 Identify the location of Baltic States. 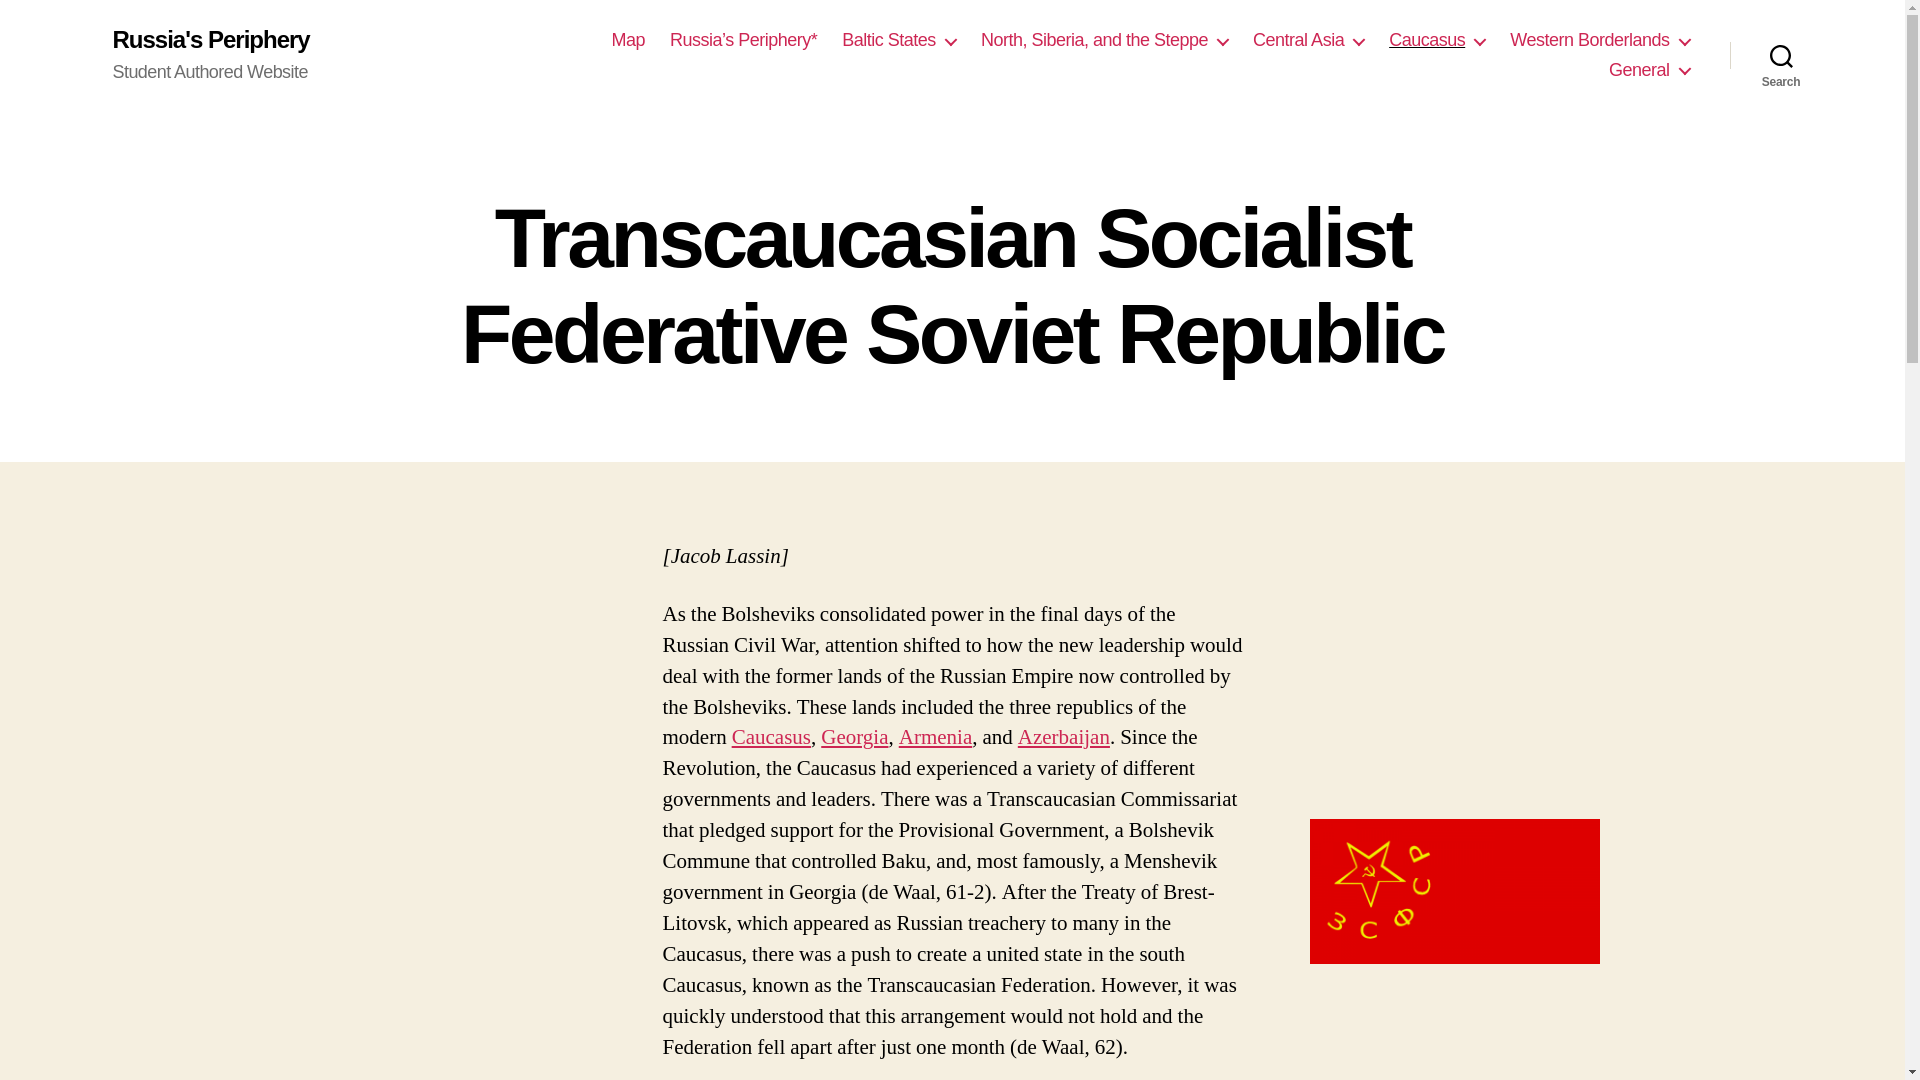
(899, 40).